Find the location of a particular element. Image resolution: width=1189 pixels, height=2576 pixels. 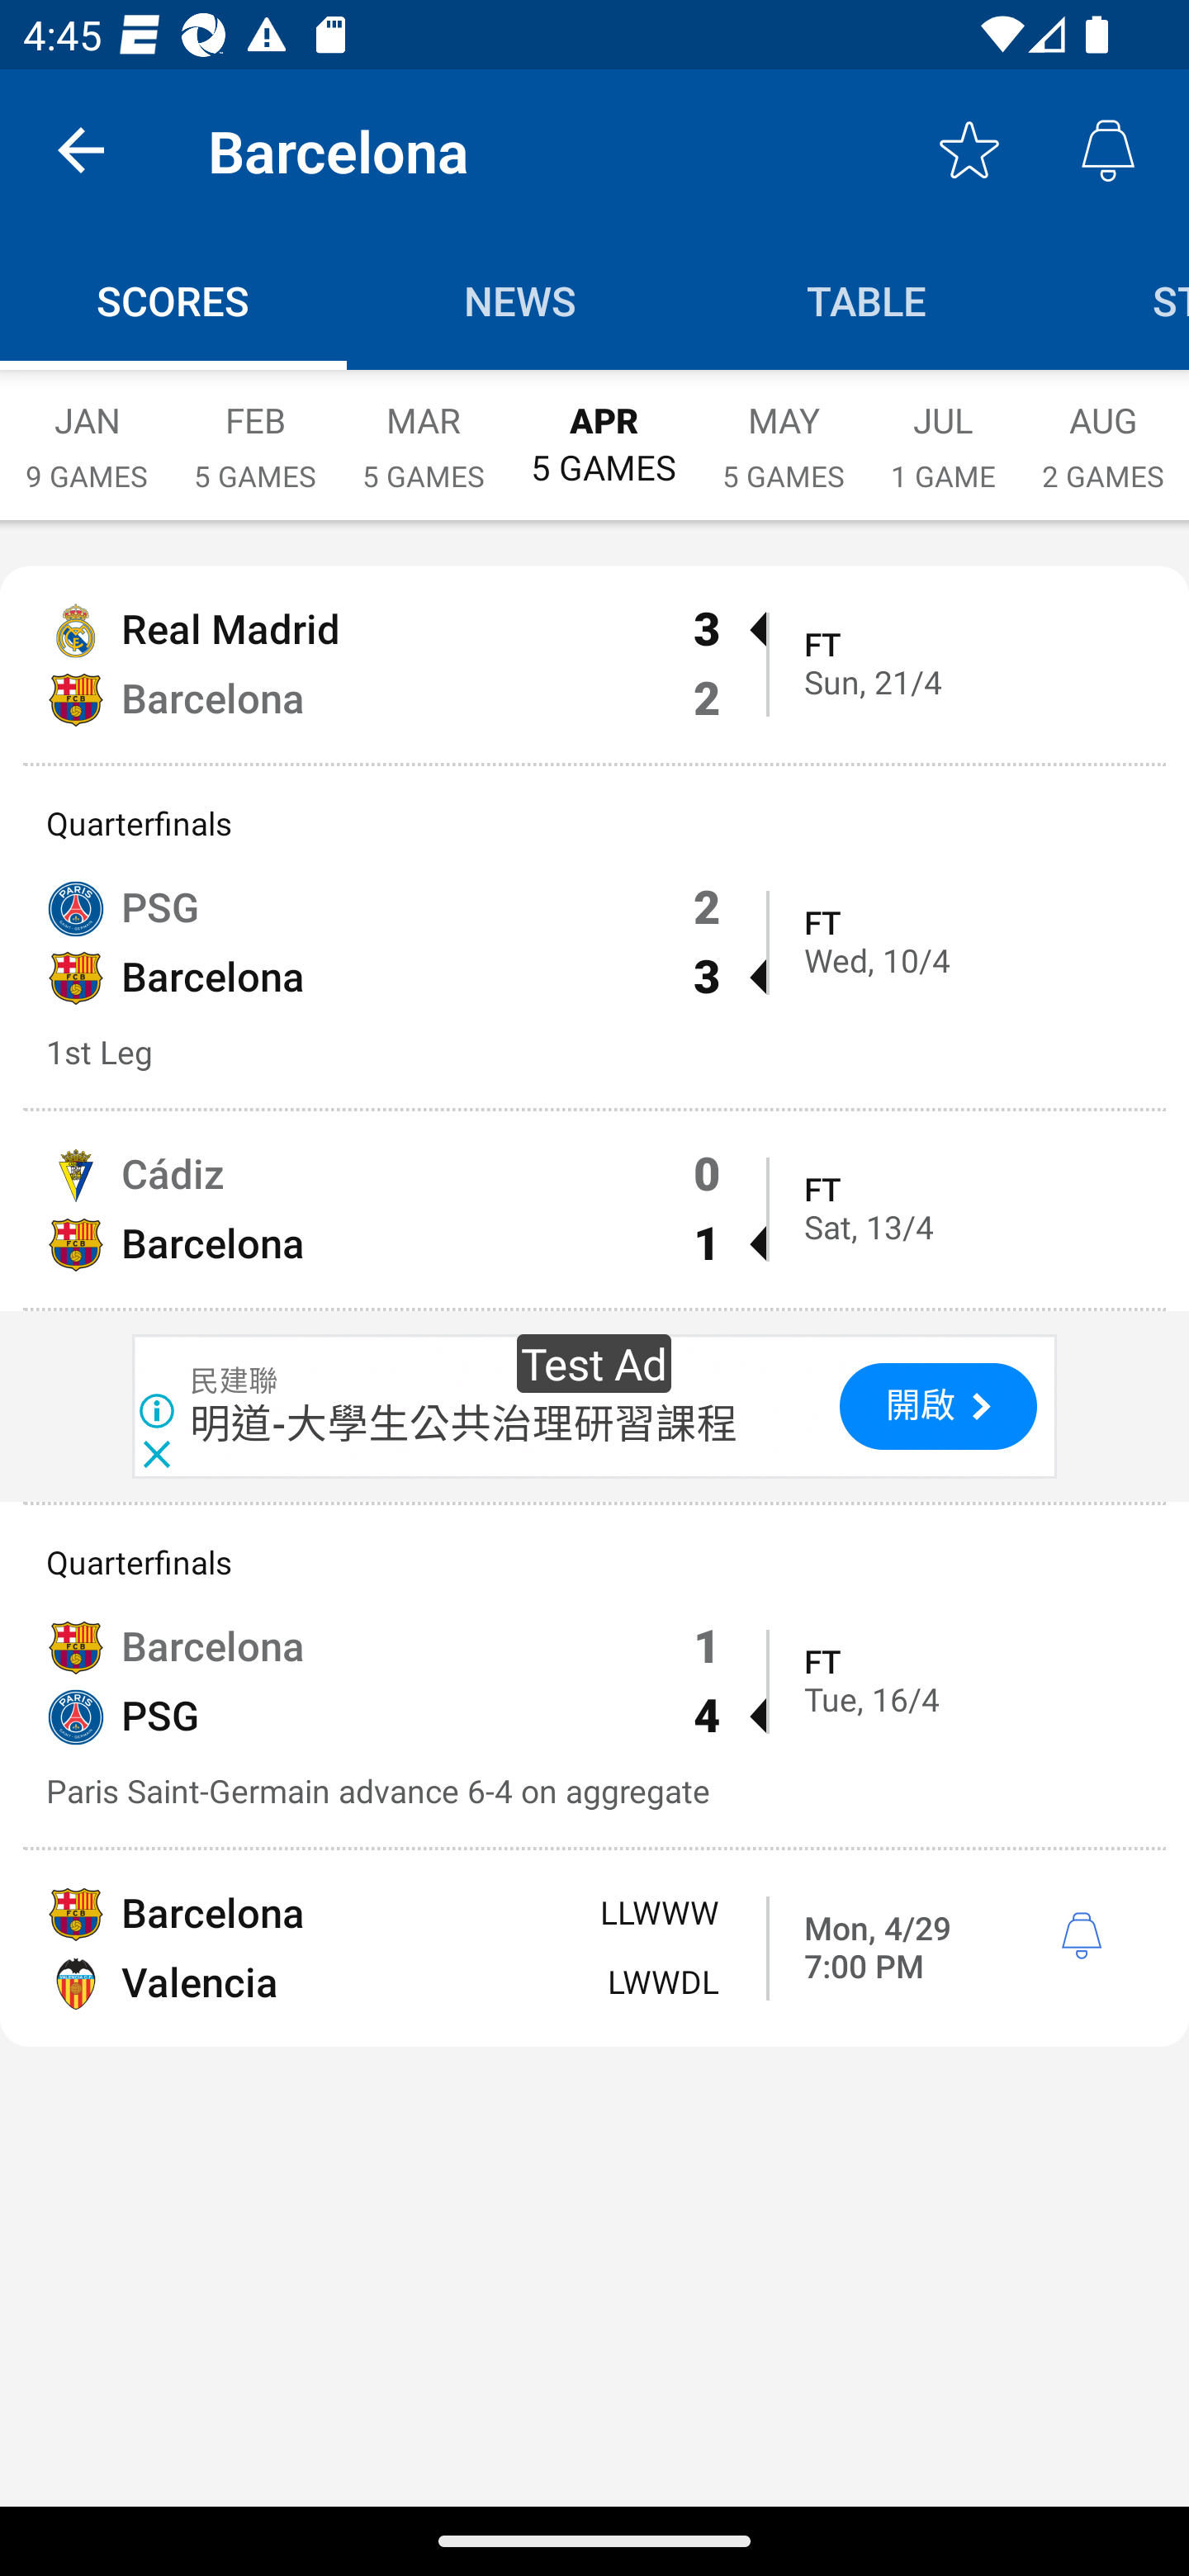

MAR 5 GAMES is located at coordinates (423, 431).